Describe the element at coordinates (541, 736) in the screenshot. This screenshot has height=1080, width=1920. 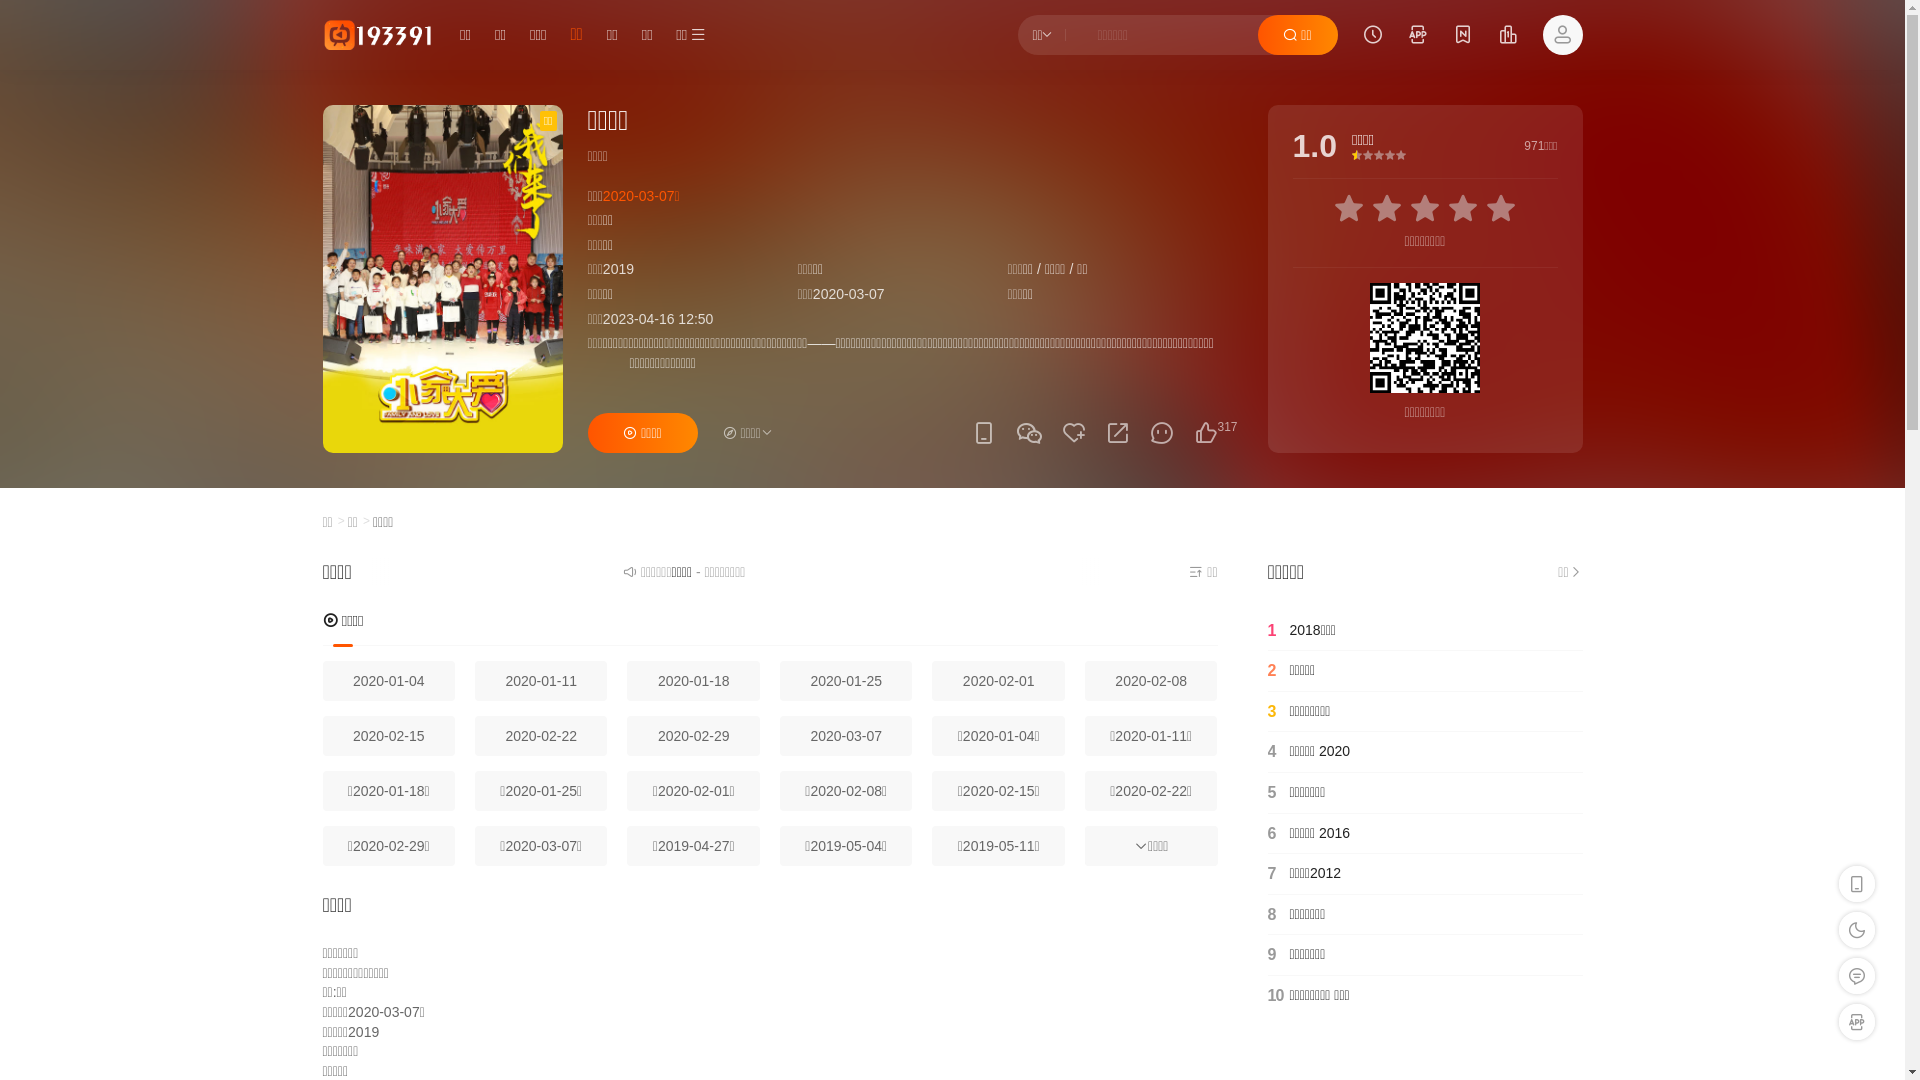
I see `2020-02-22` at that location.